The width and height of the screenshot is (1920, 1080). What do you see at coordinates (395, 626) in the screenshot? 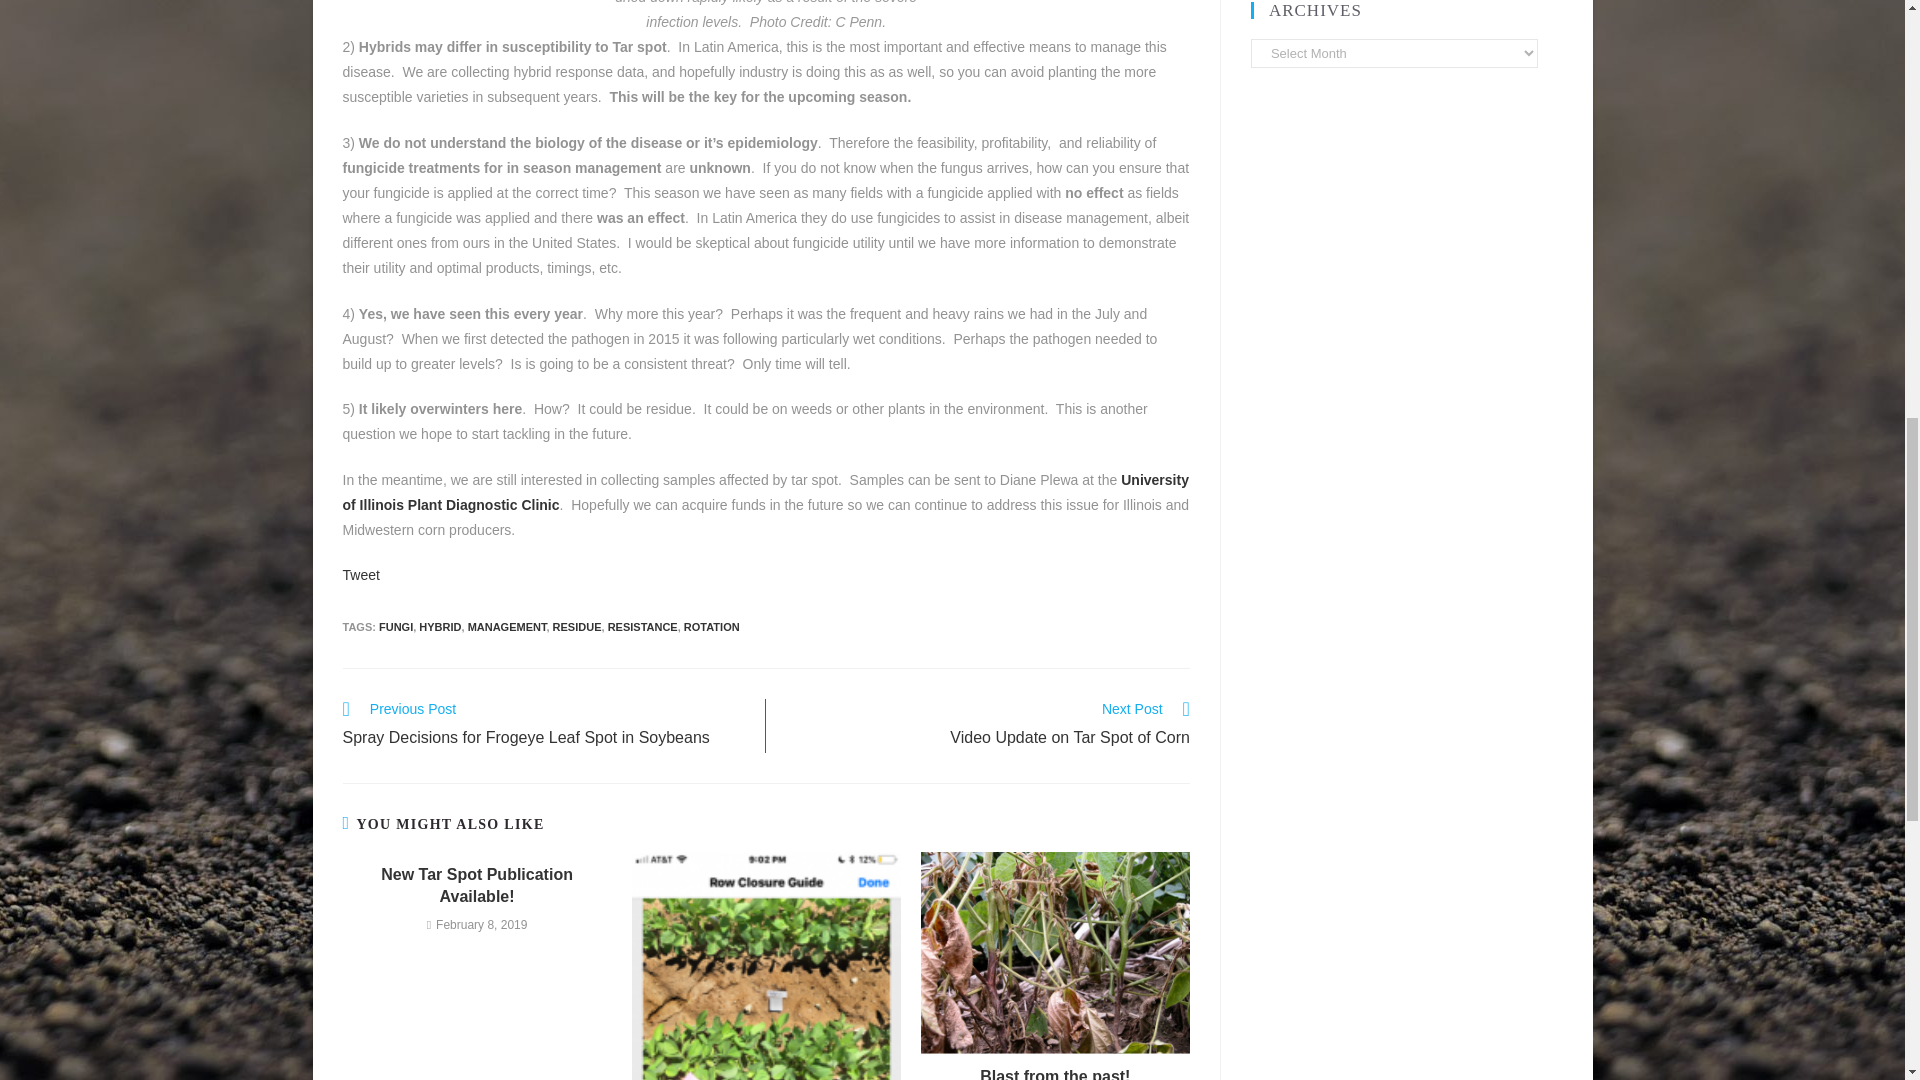
I see `FUNGI` at bounding box center [395, 626].